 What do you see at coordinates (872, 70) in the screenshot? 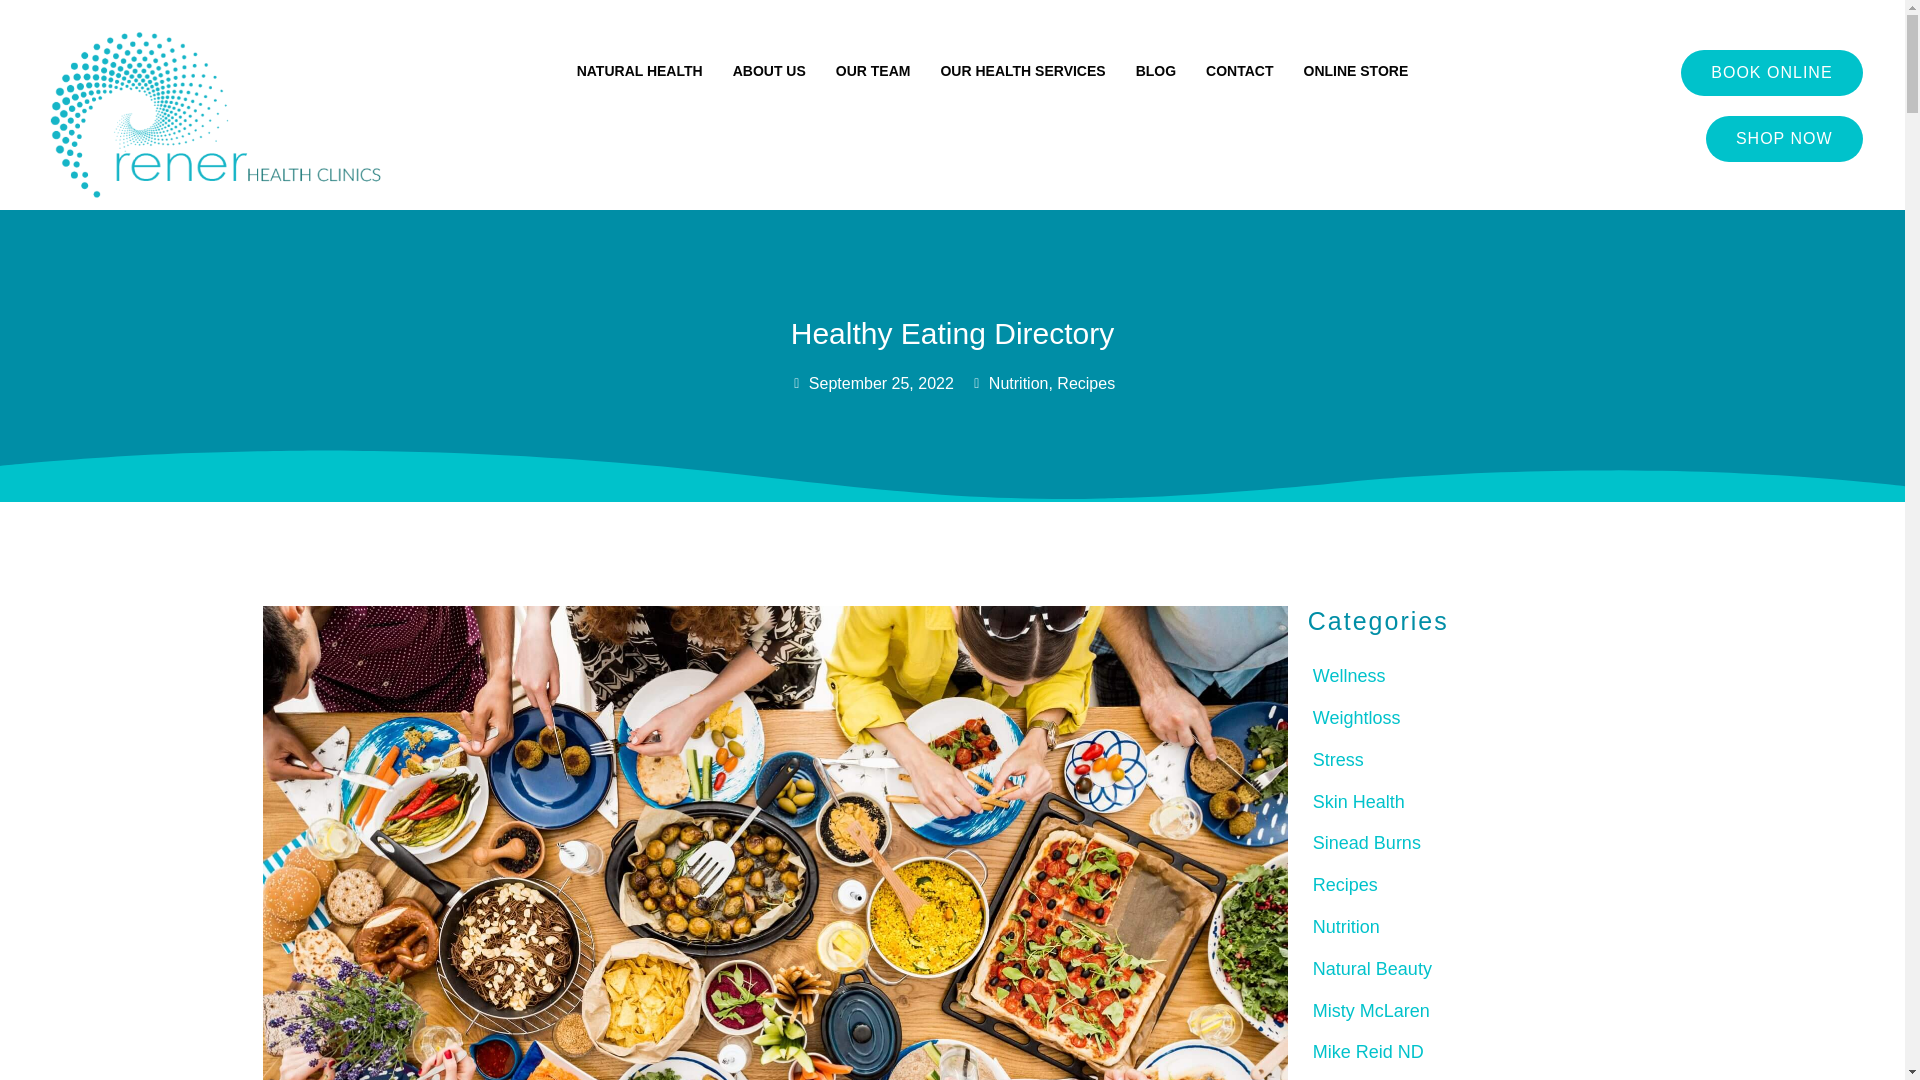
I see `OUR TEAM` at bounding box center [872, 70].